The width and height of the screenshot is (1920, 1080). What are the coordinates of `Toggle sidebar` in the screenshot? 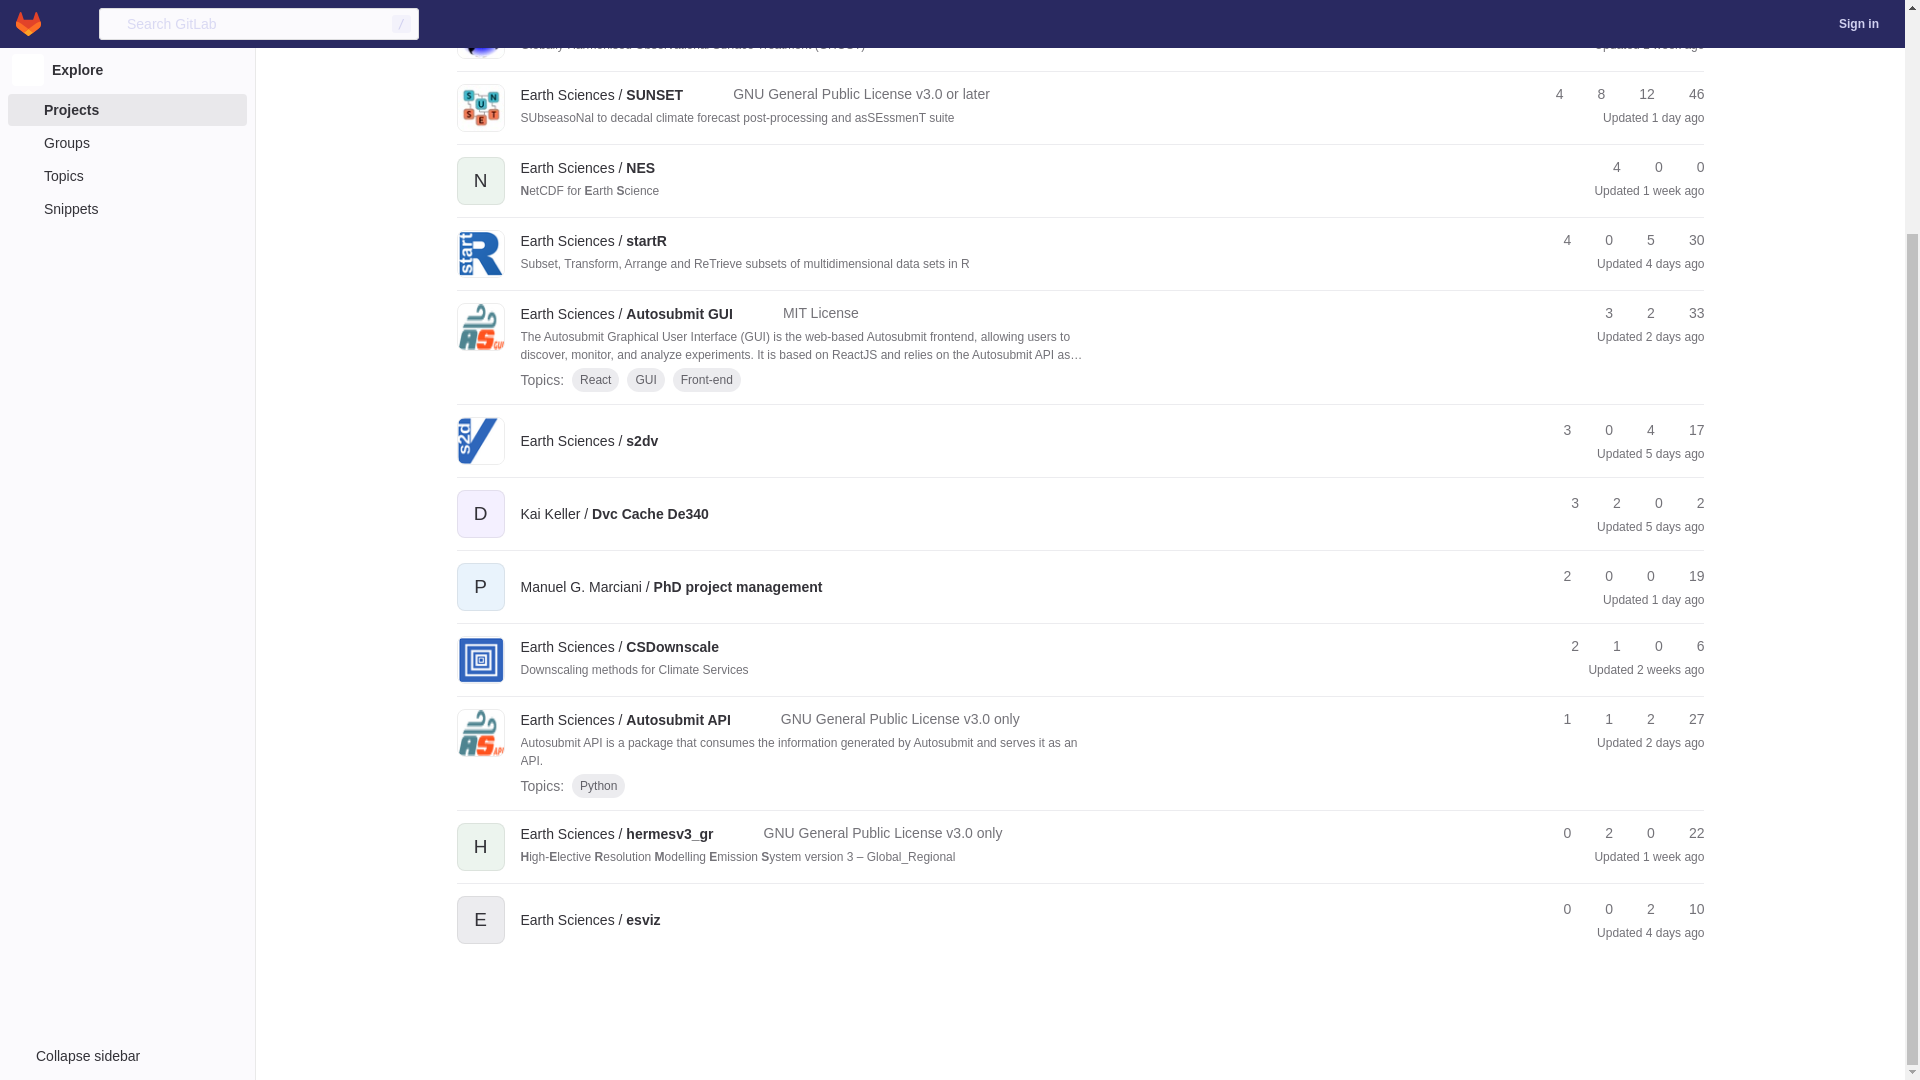 It's located at (128, 772).